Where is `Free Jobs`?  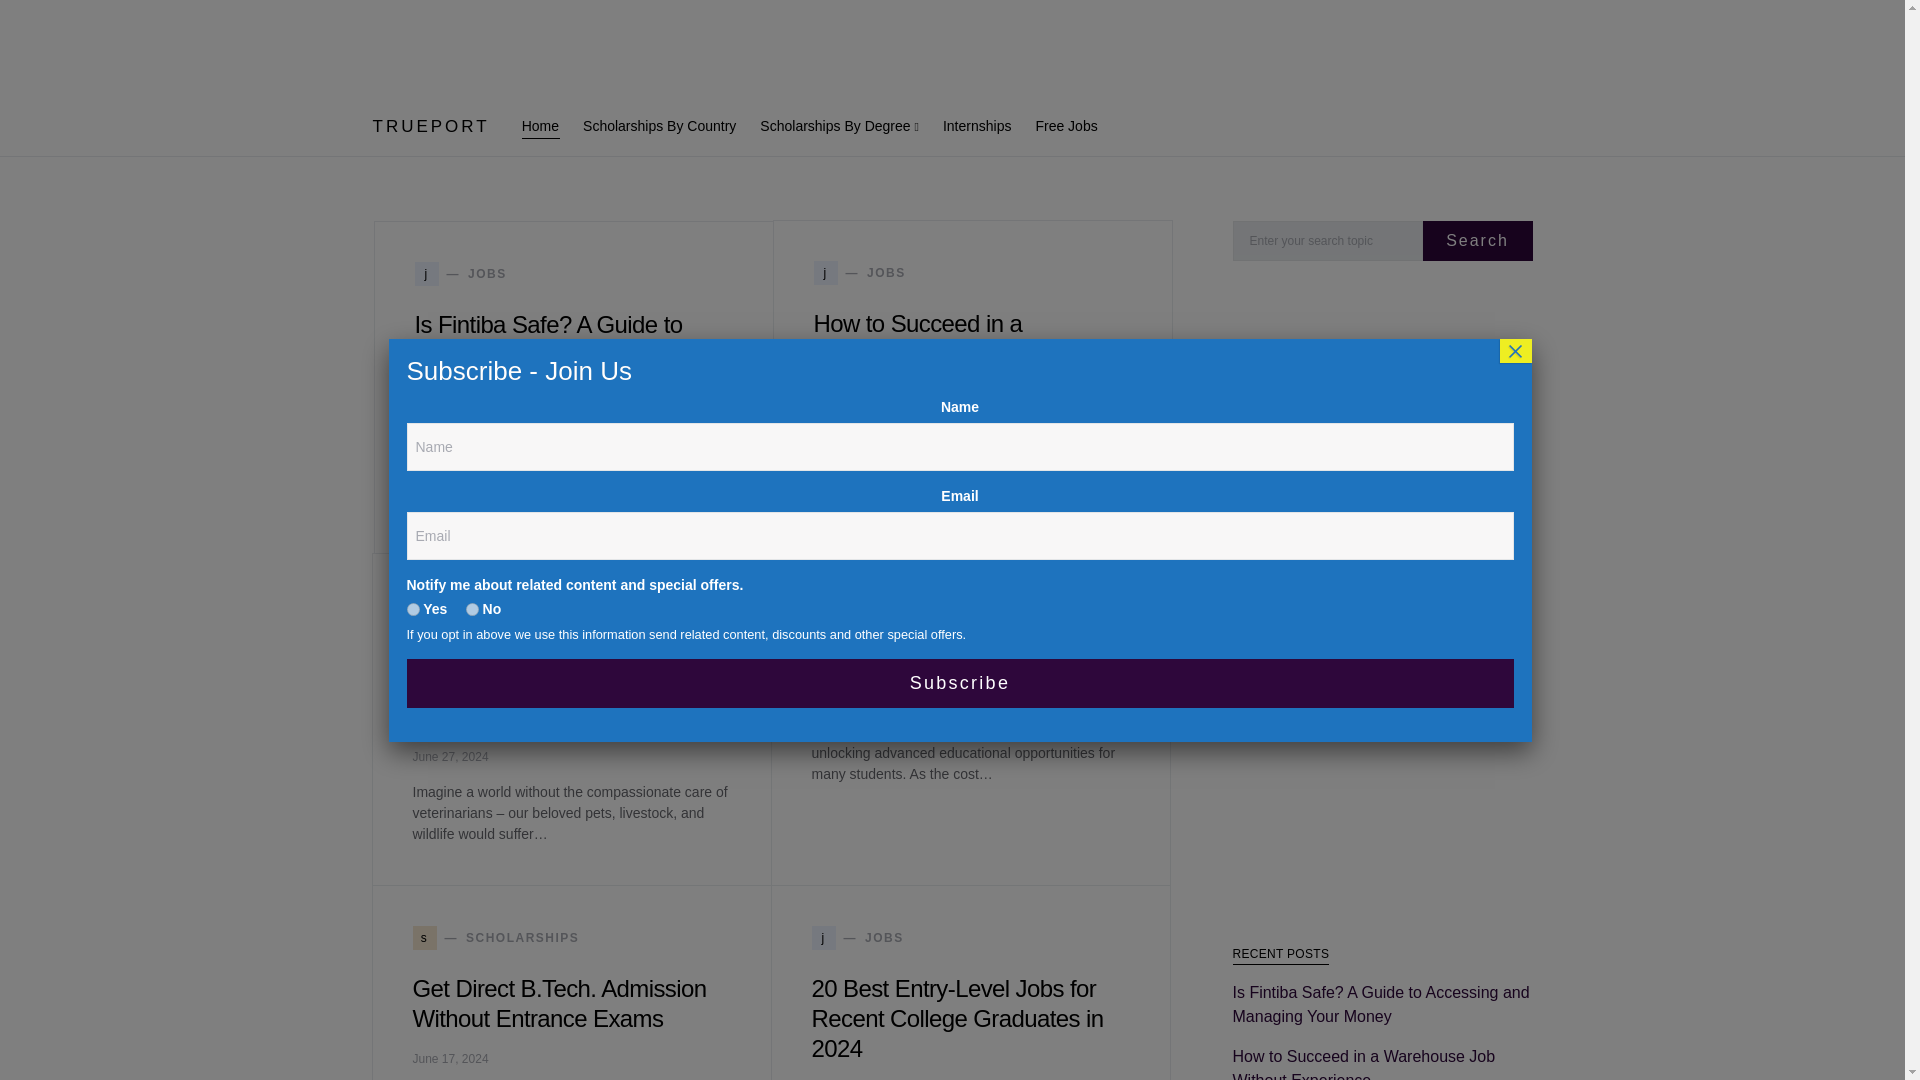 Free Jobs is located at coordinates (472, 608).